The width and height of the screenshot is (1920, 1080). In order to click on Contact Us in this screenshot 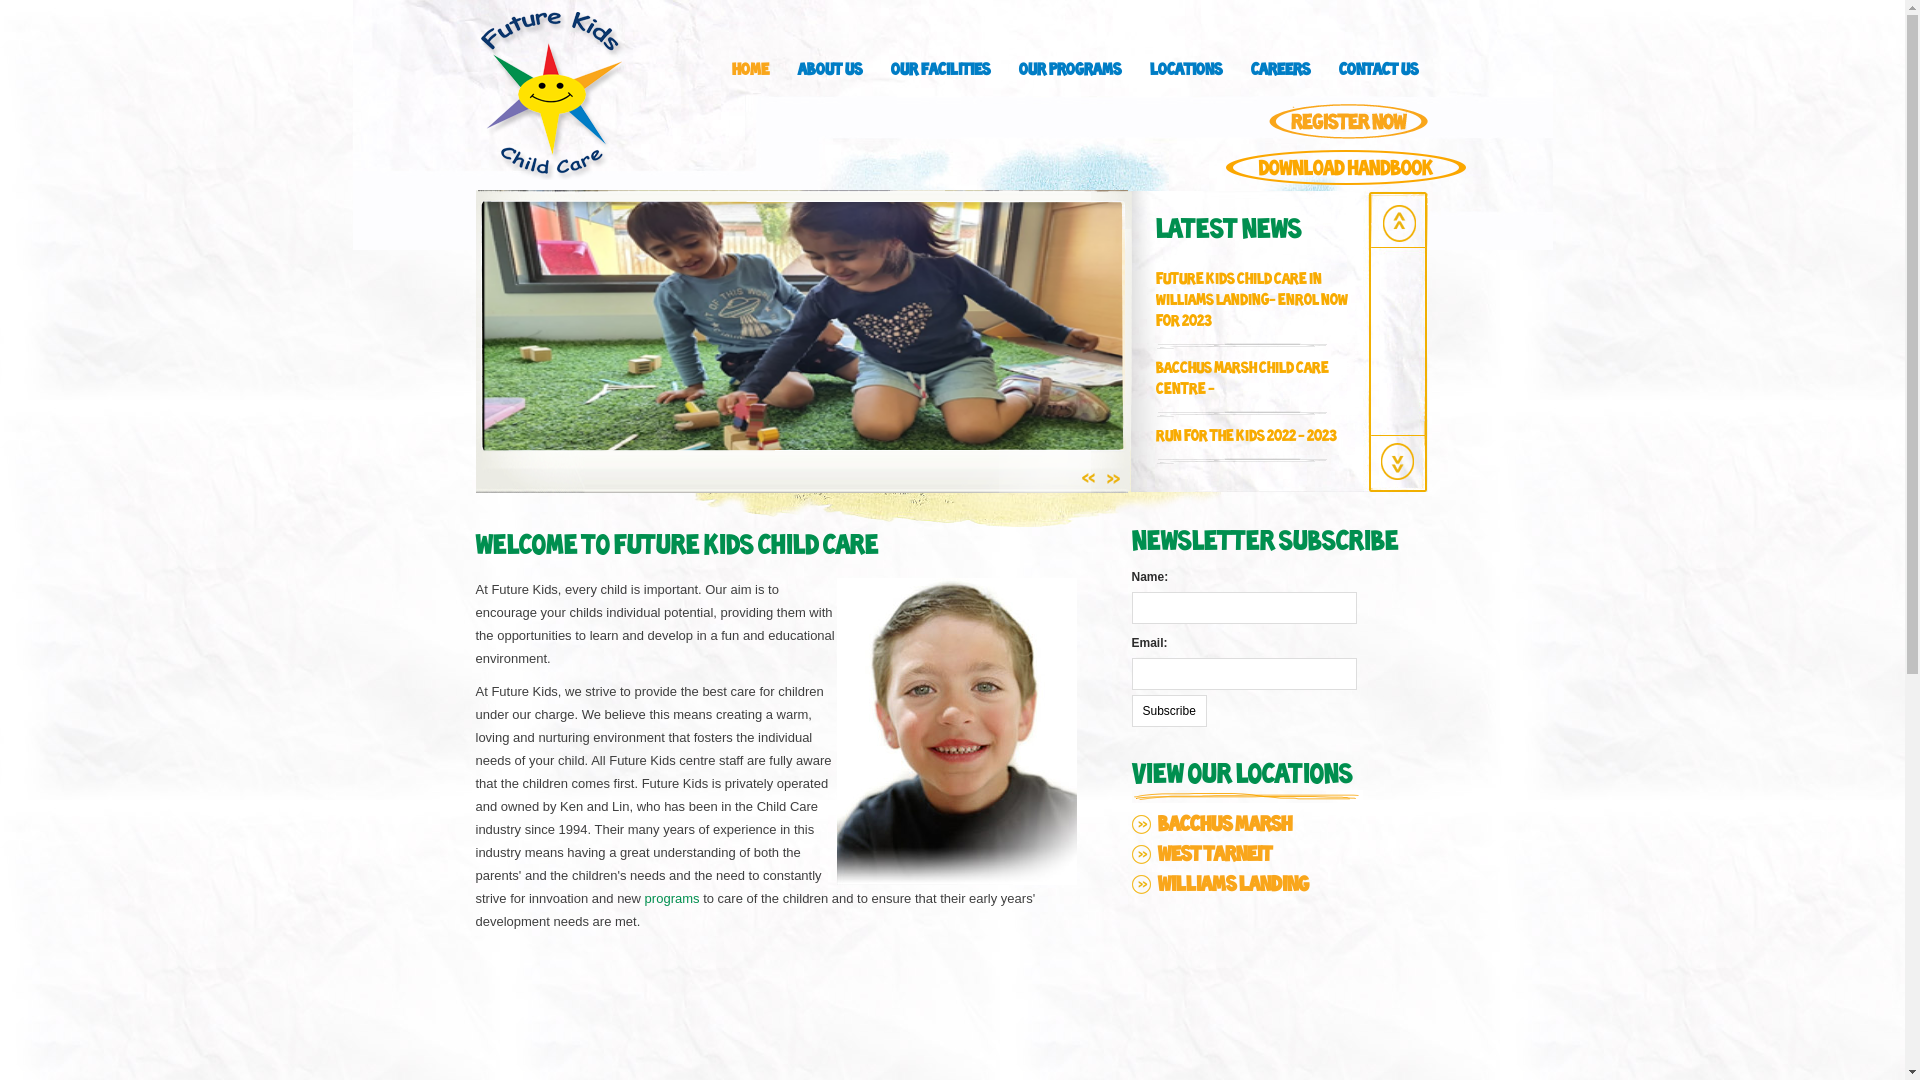, I will do `click(1378, 76)`.